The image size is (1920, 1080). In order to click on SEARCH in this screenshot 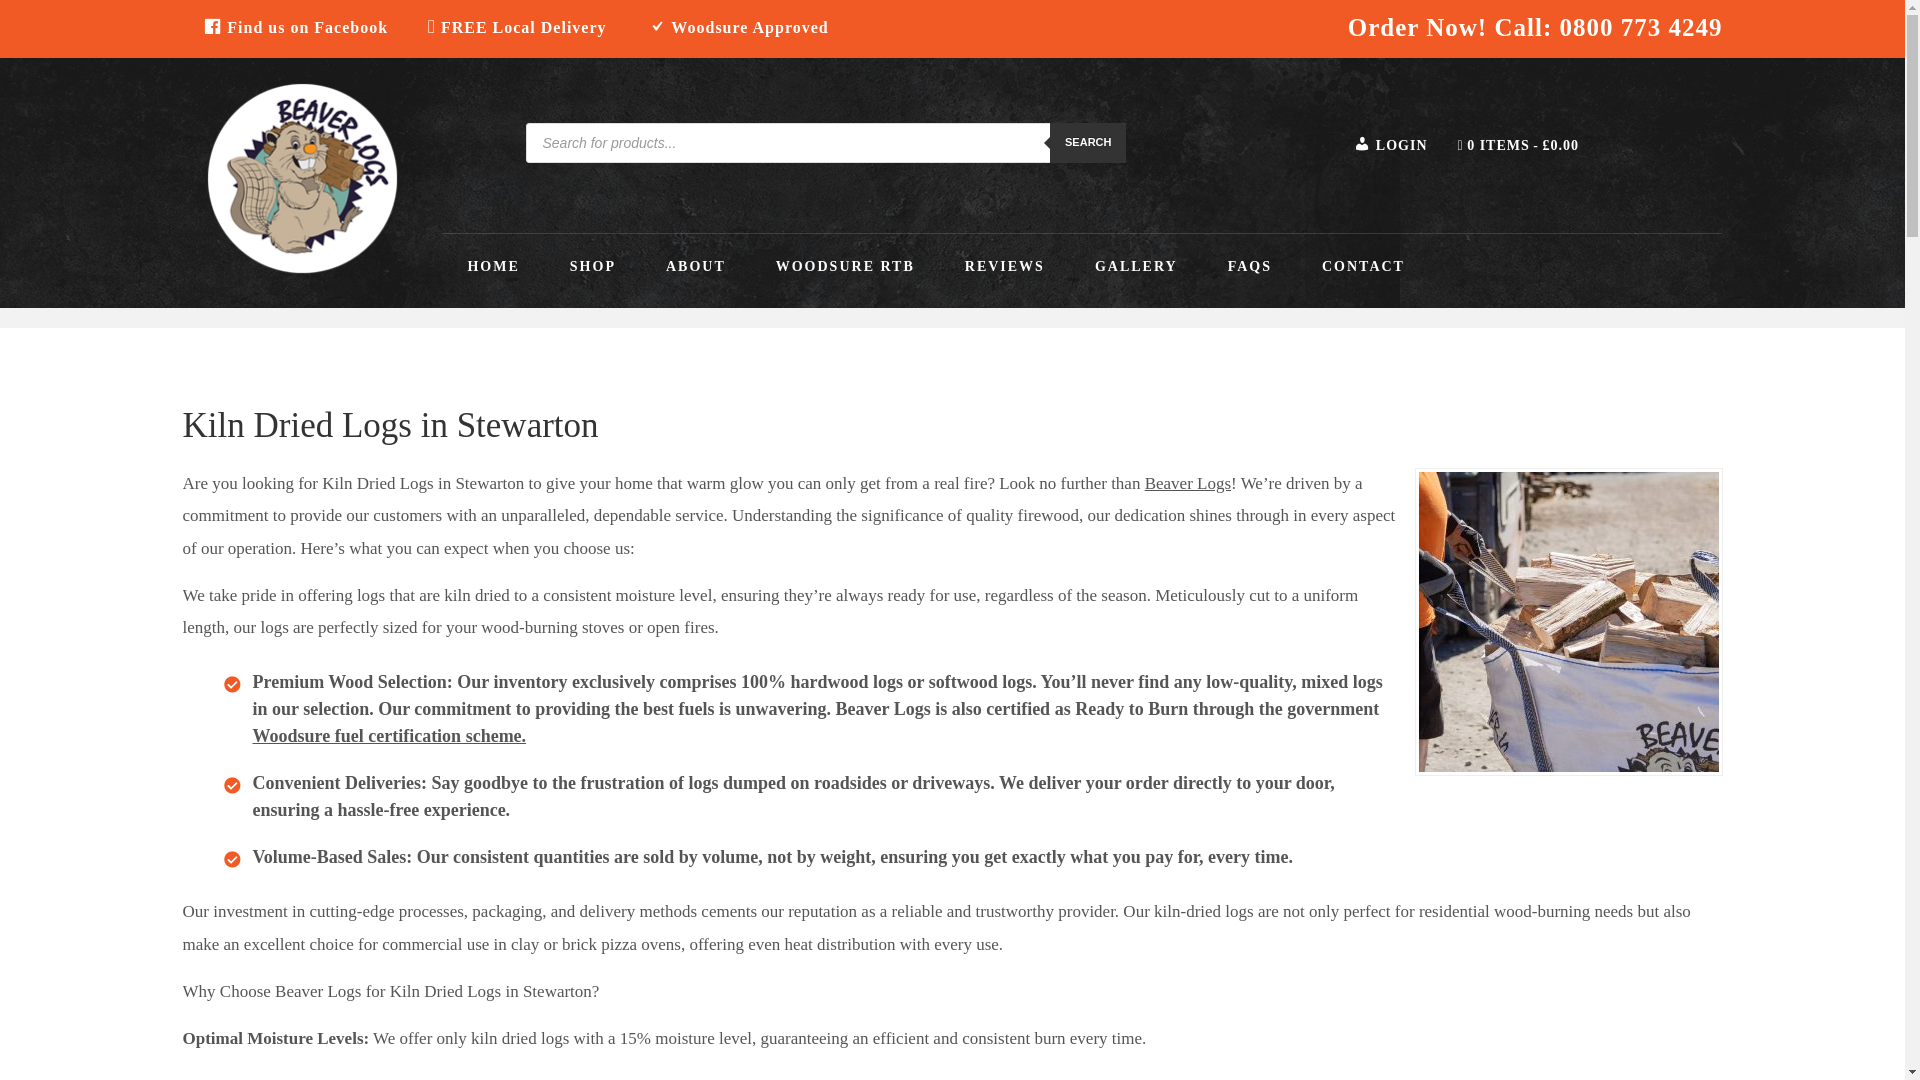, I will do `click(1088, 142)`.